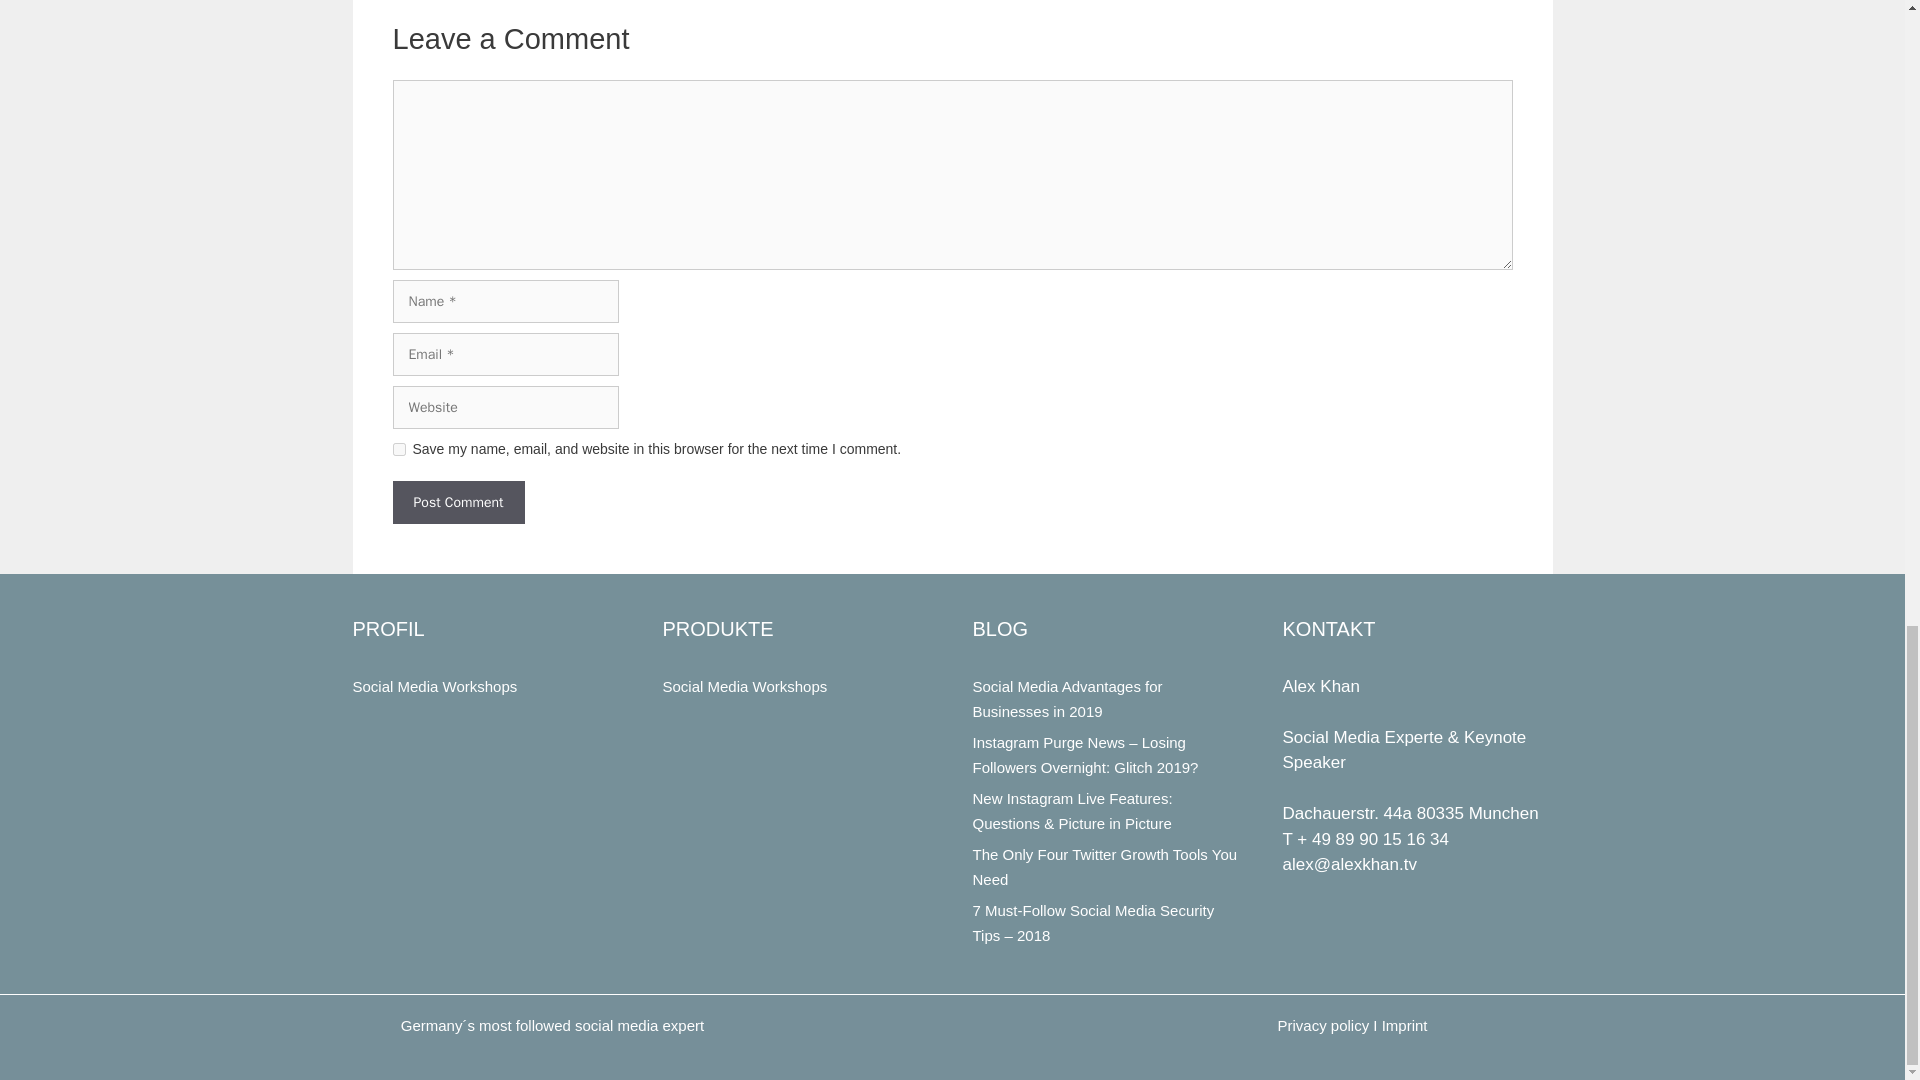 The height and width of the screenshot is (1080, 1920). What do you see at coordinates (434, 686) in the screenshot?
I see `Social Media Workshops` at bounding box center [434, 686].